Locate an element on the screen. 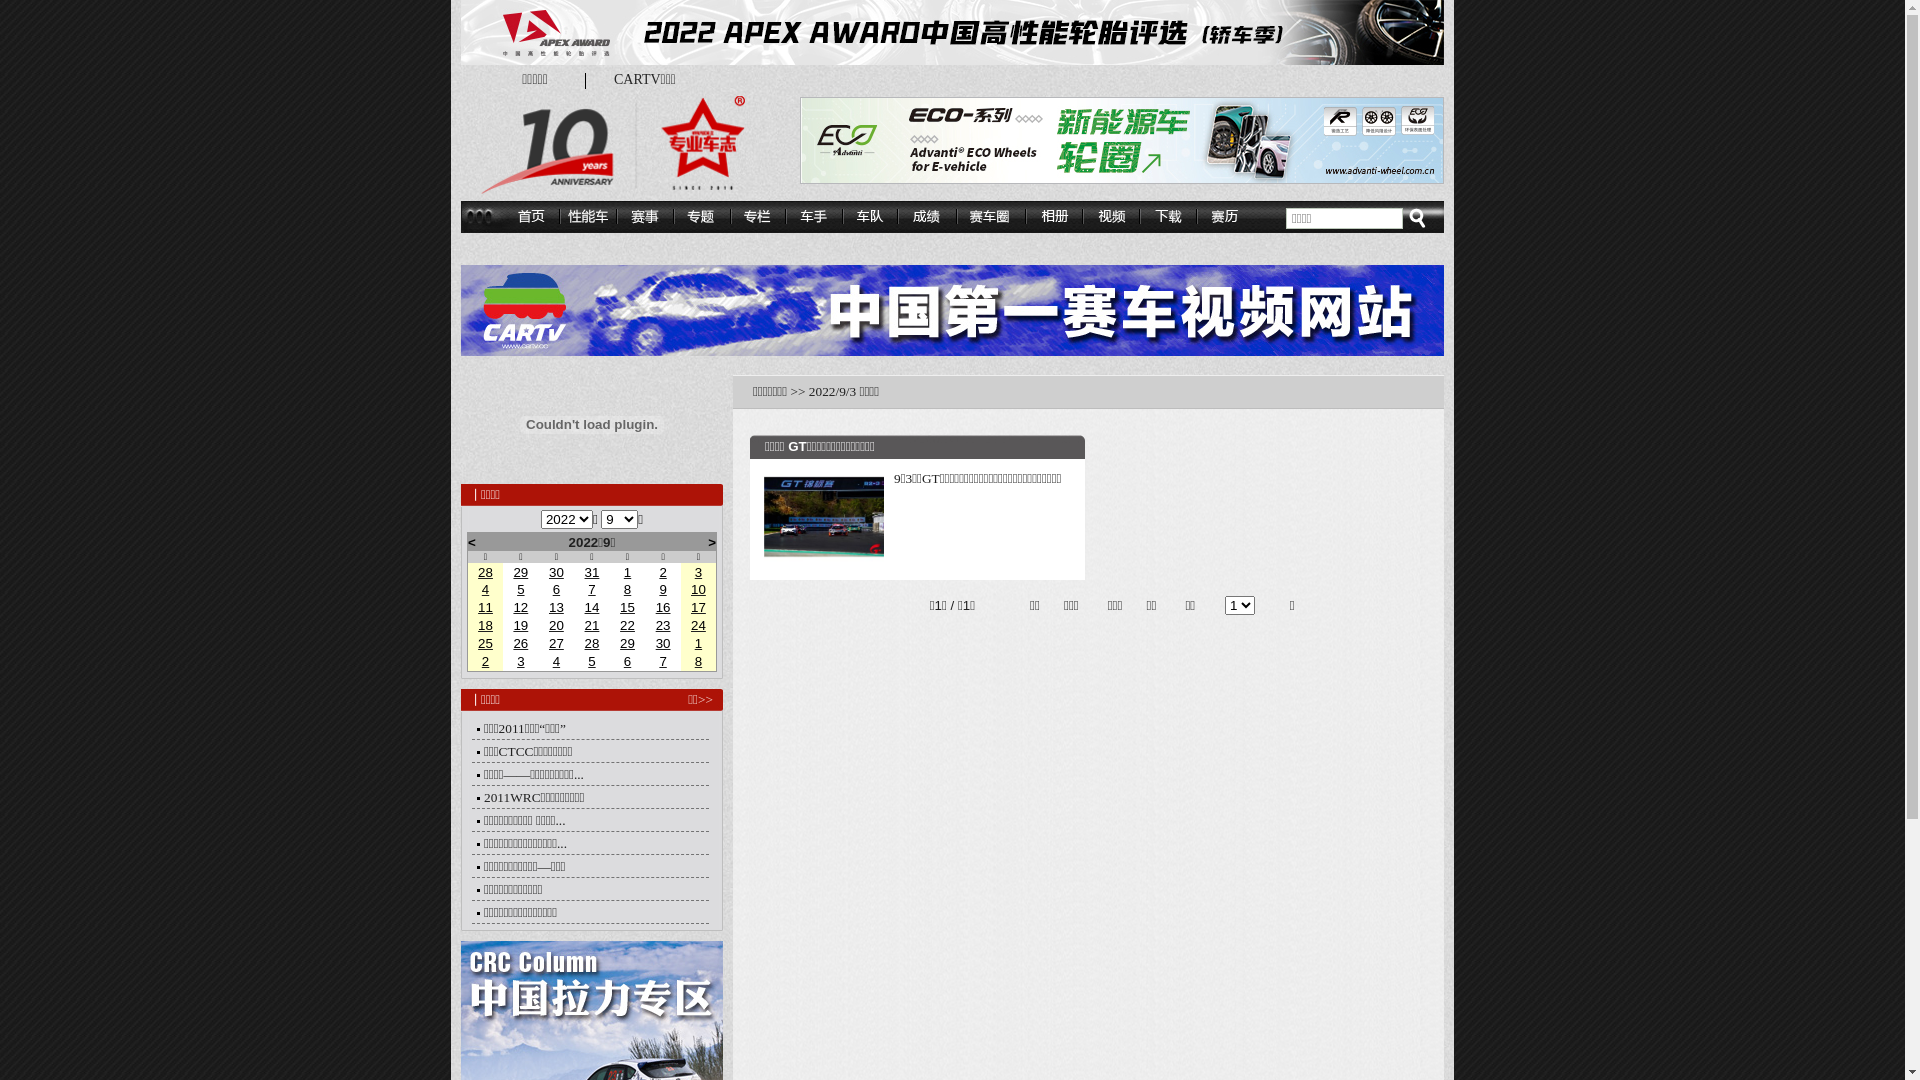 Image resolution: width=1920 pixels, height=1080 pixels. < is located at coordinates (472, 542).